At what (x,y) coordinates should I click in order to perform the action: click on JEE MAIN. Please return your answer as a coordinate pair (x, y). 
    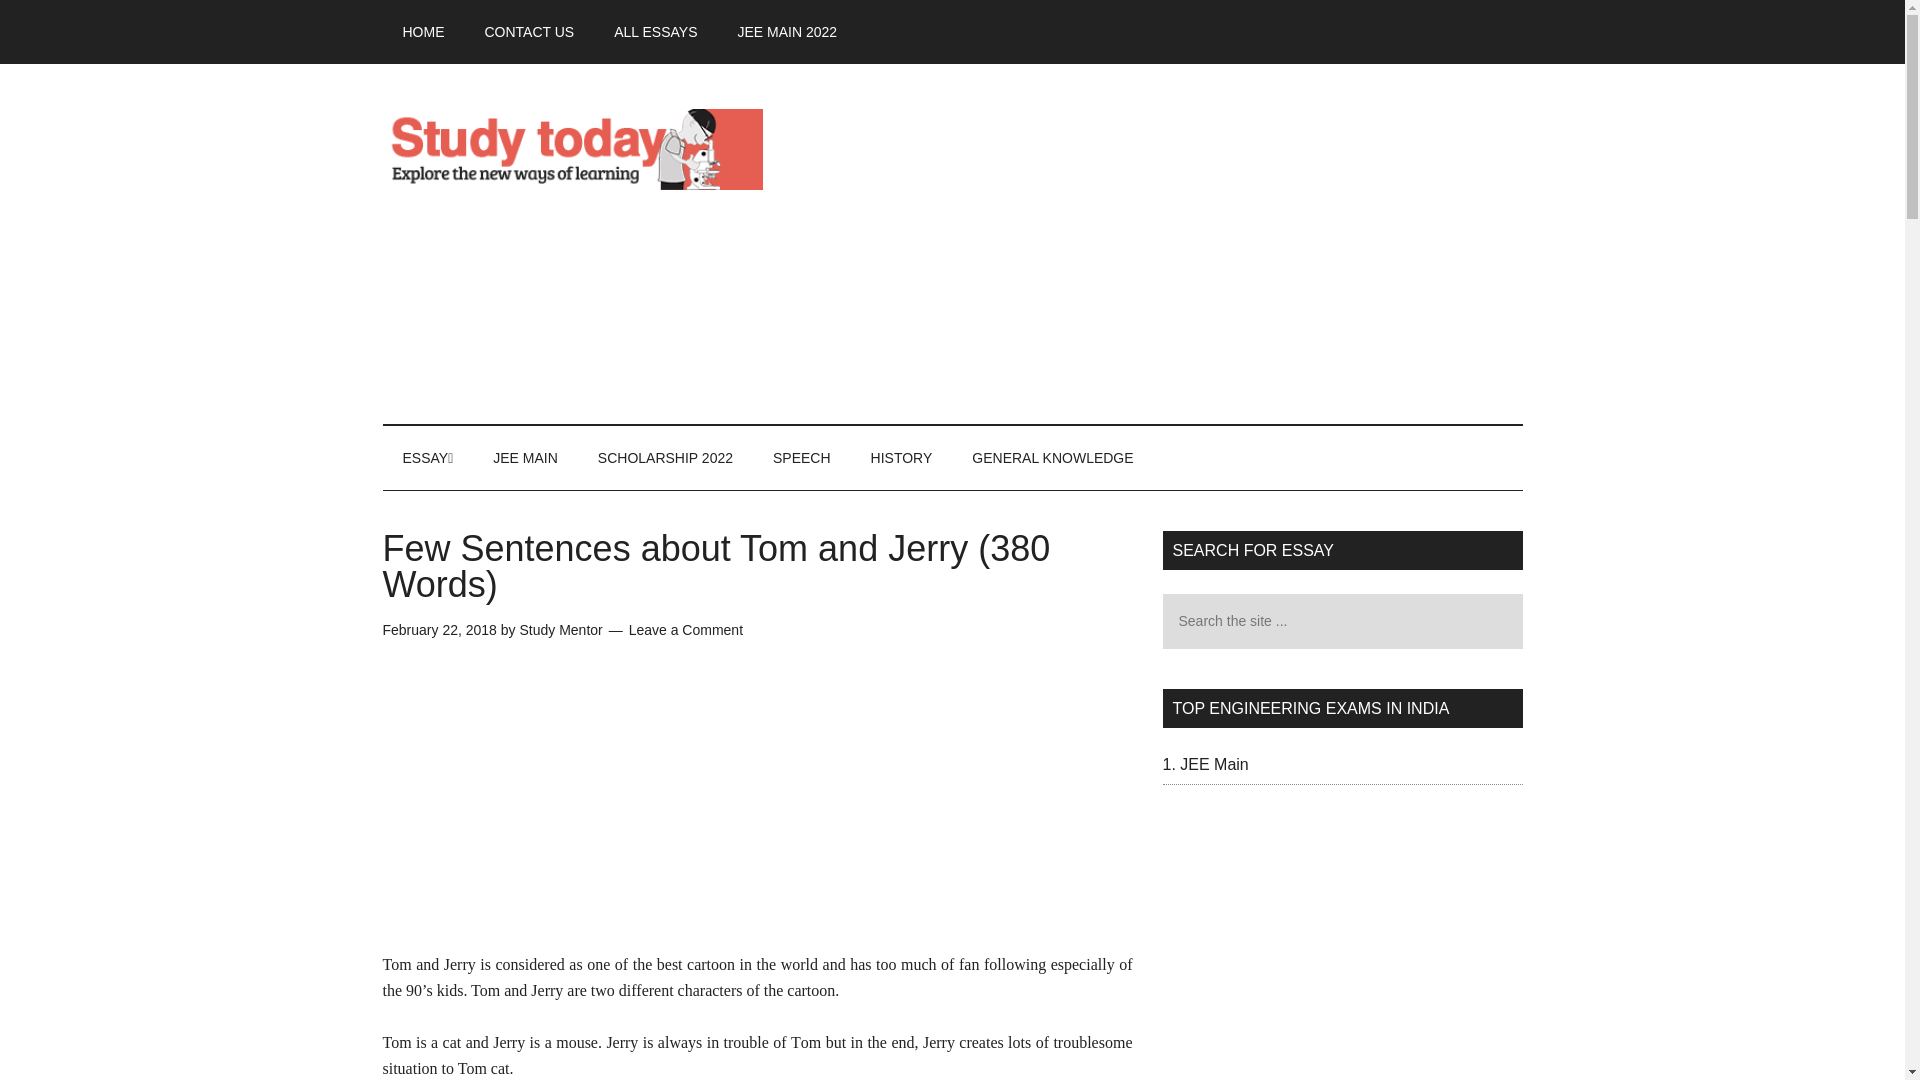
    Looking at the image, I should click on (524, 458).